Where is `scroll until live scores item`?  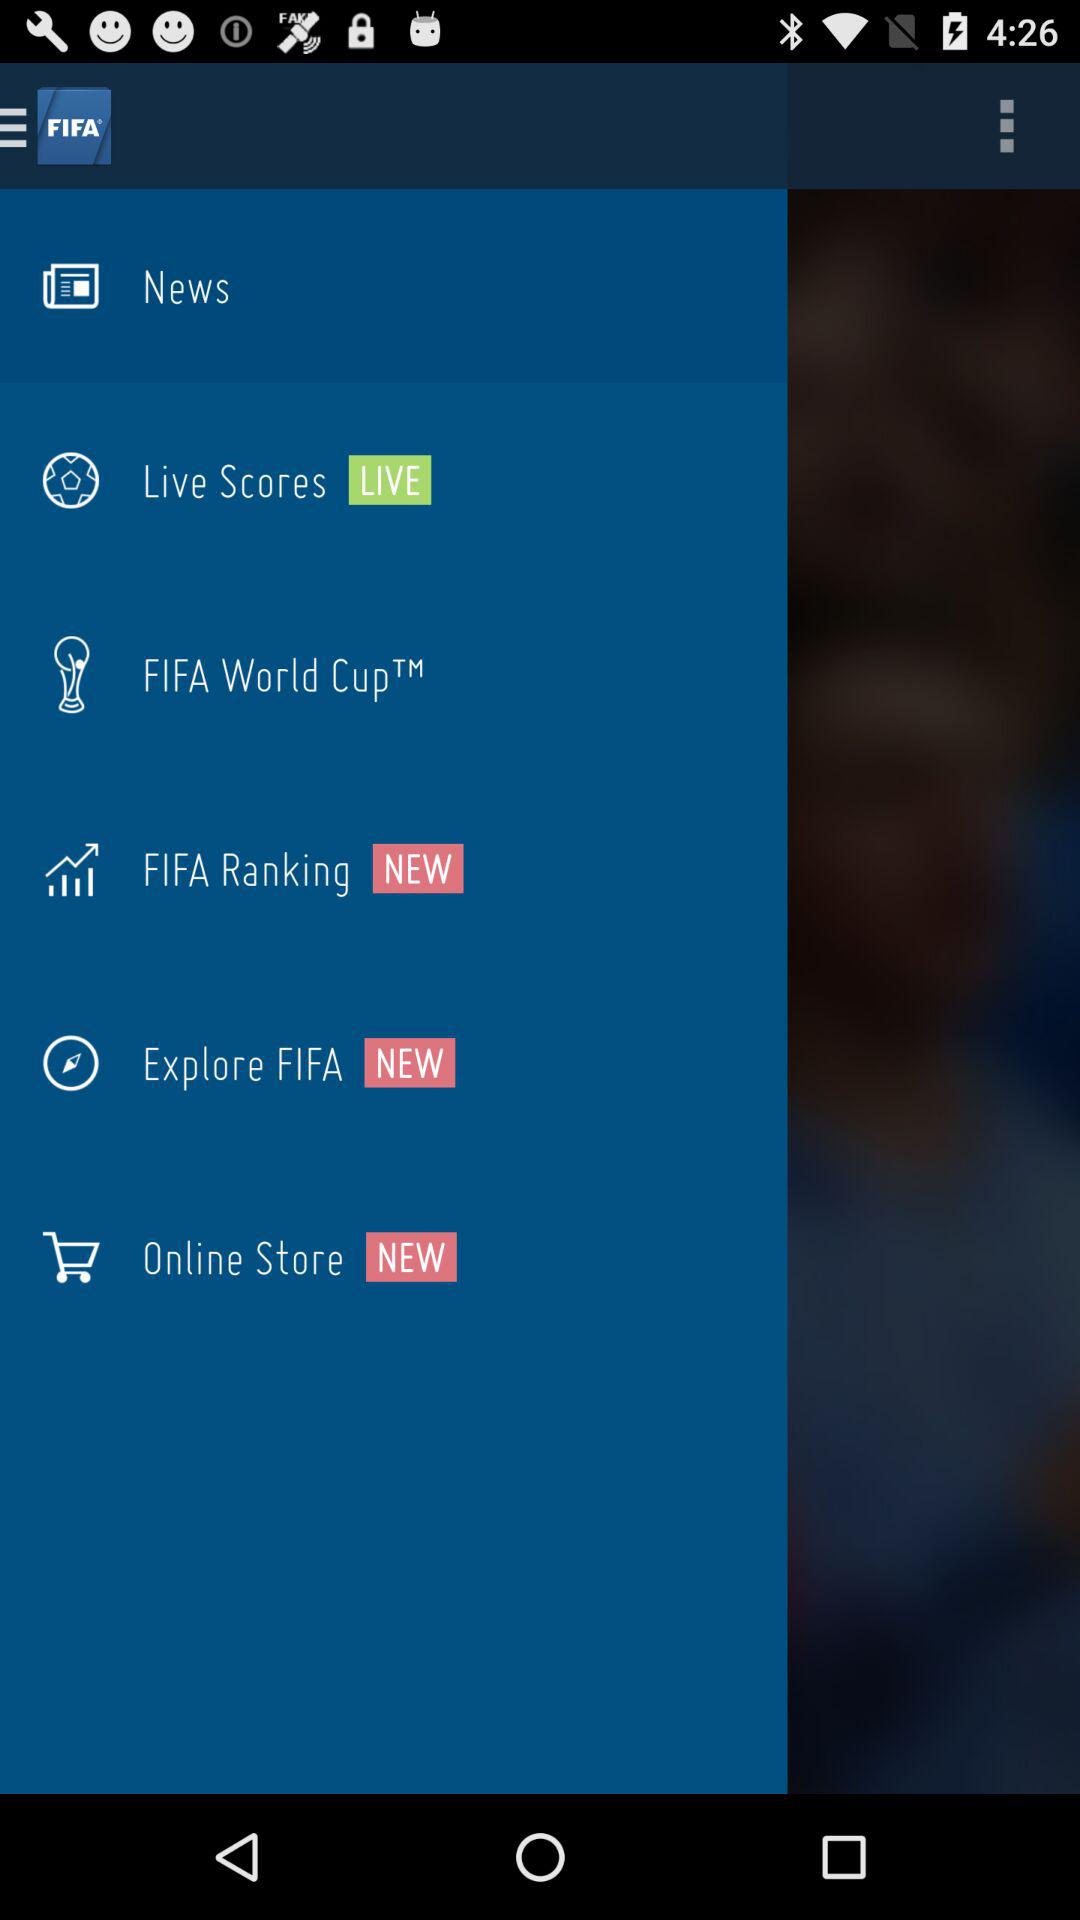
scroll until live scores item is located at coordinates (234, 480).